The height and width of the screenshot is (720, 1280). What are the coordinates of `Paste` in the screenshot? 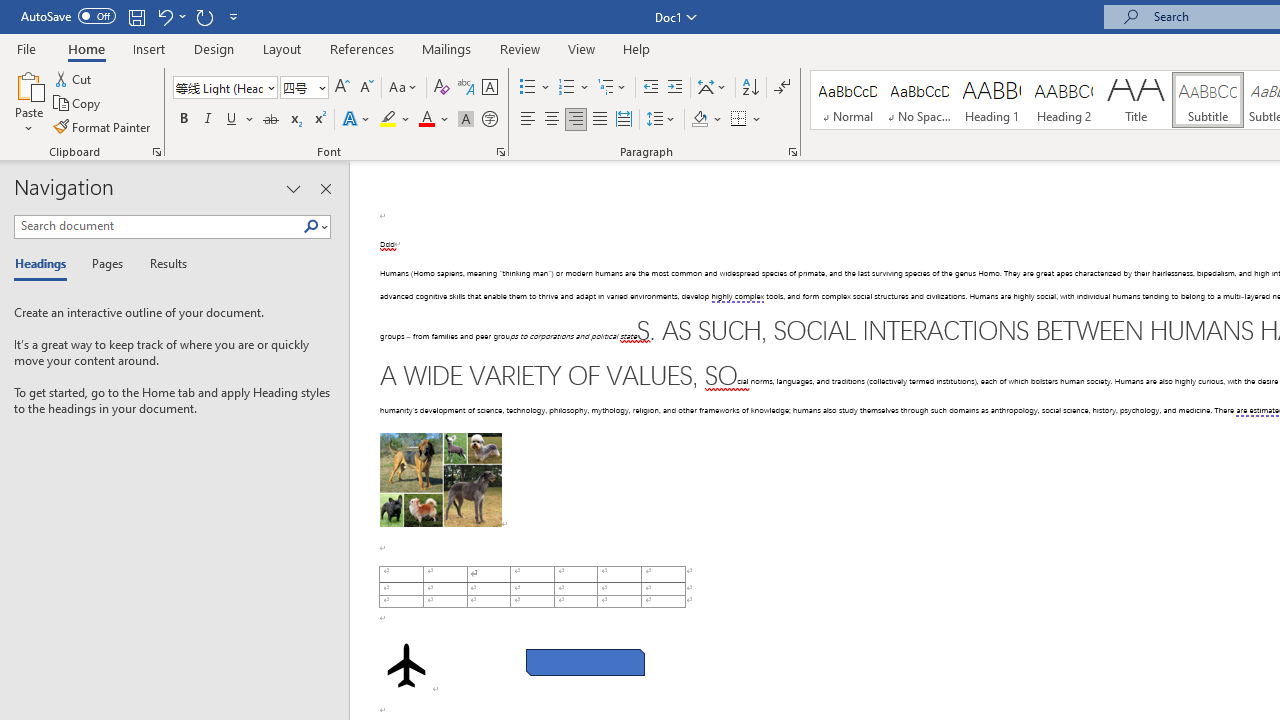 It's located at (28, 102).